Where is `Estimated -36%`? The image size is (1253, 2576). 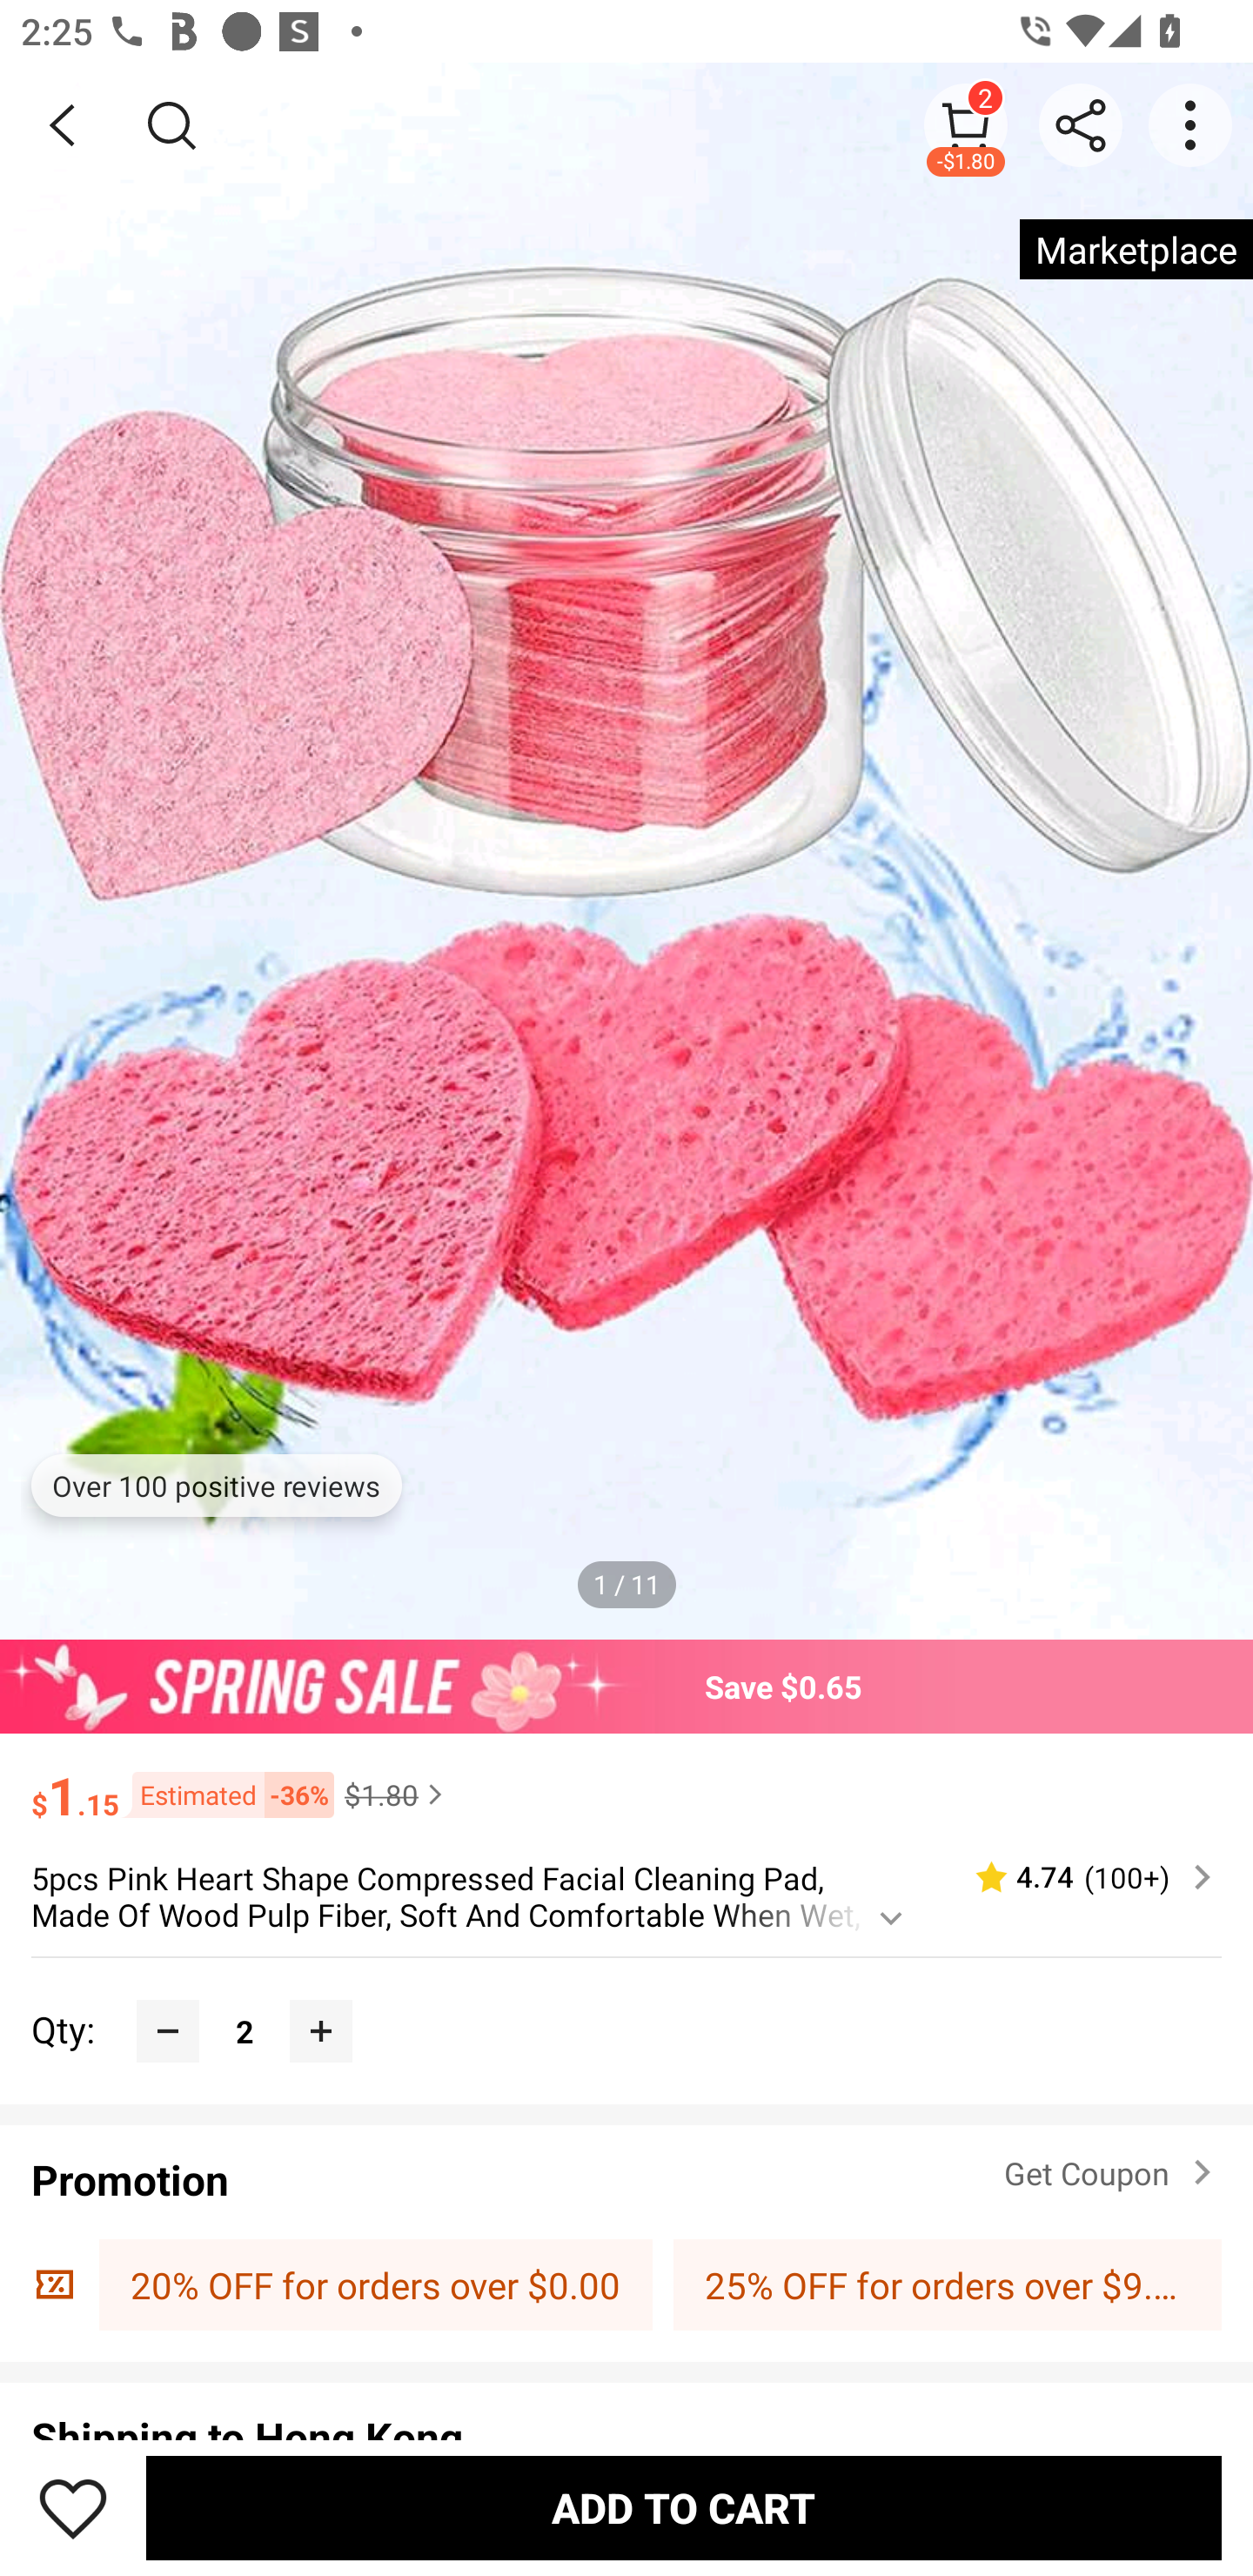
Estimated -36% is located at coordinates (226, 1794).